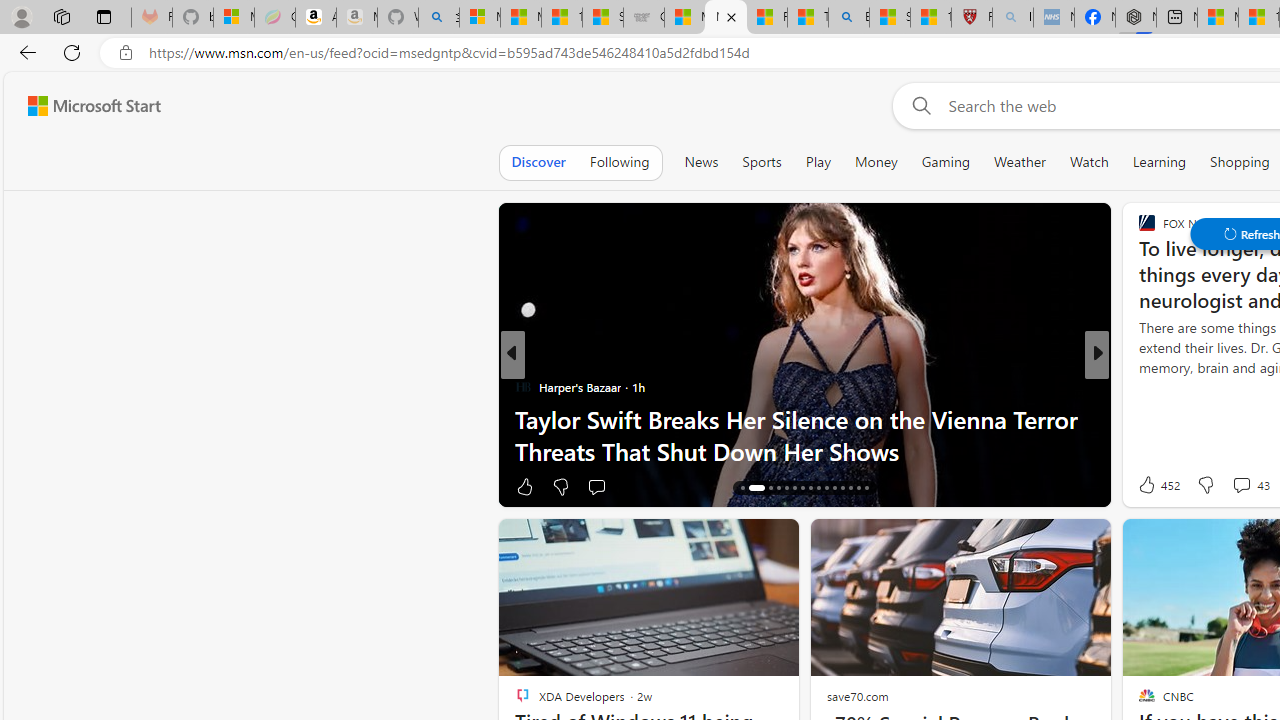 The width and height of the screenshot is (1280, 720). What do you see at coordinates (1234, 486) in the screenshot?
I see `View comments 89 Comment` at bounding box center [1234, 486].